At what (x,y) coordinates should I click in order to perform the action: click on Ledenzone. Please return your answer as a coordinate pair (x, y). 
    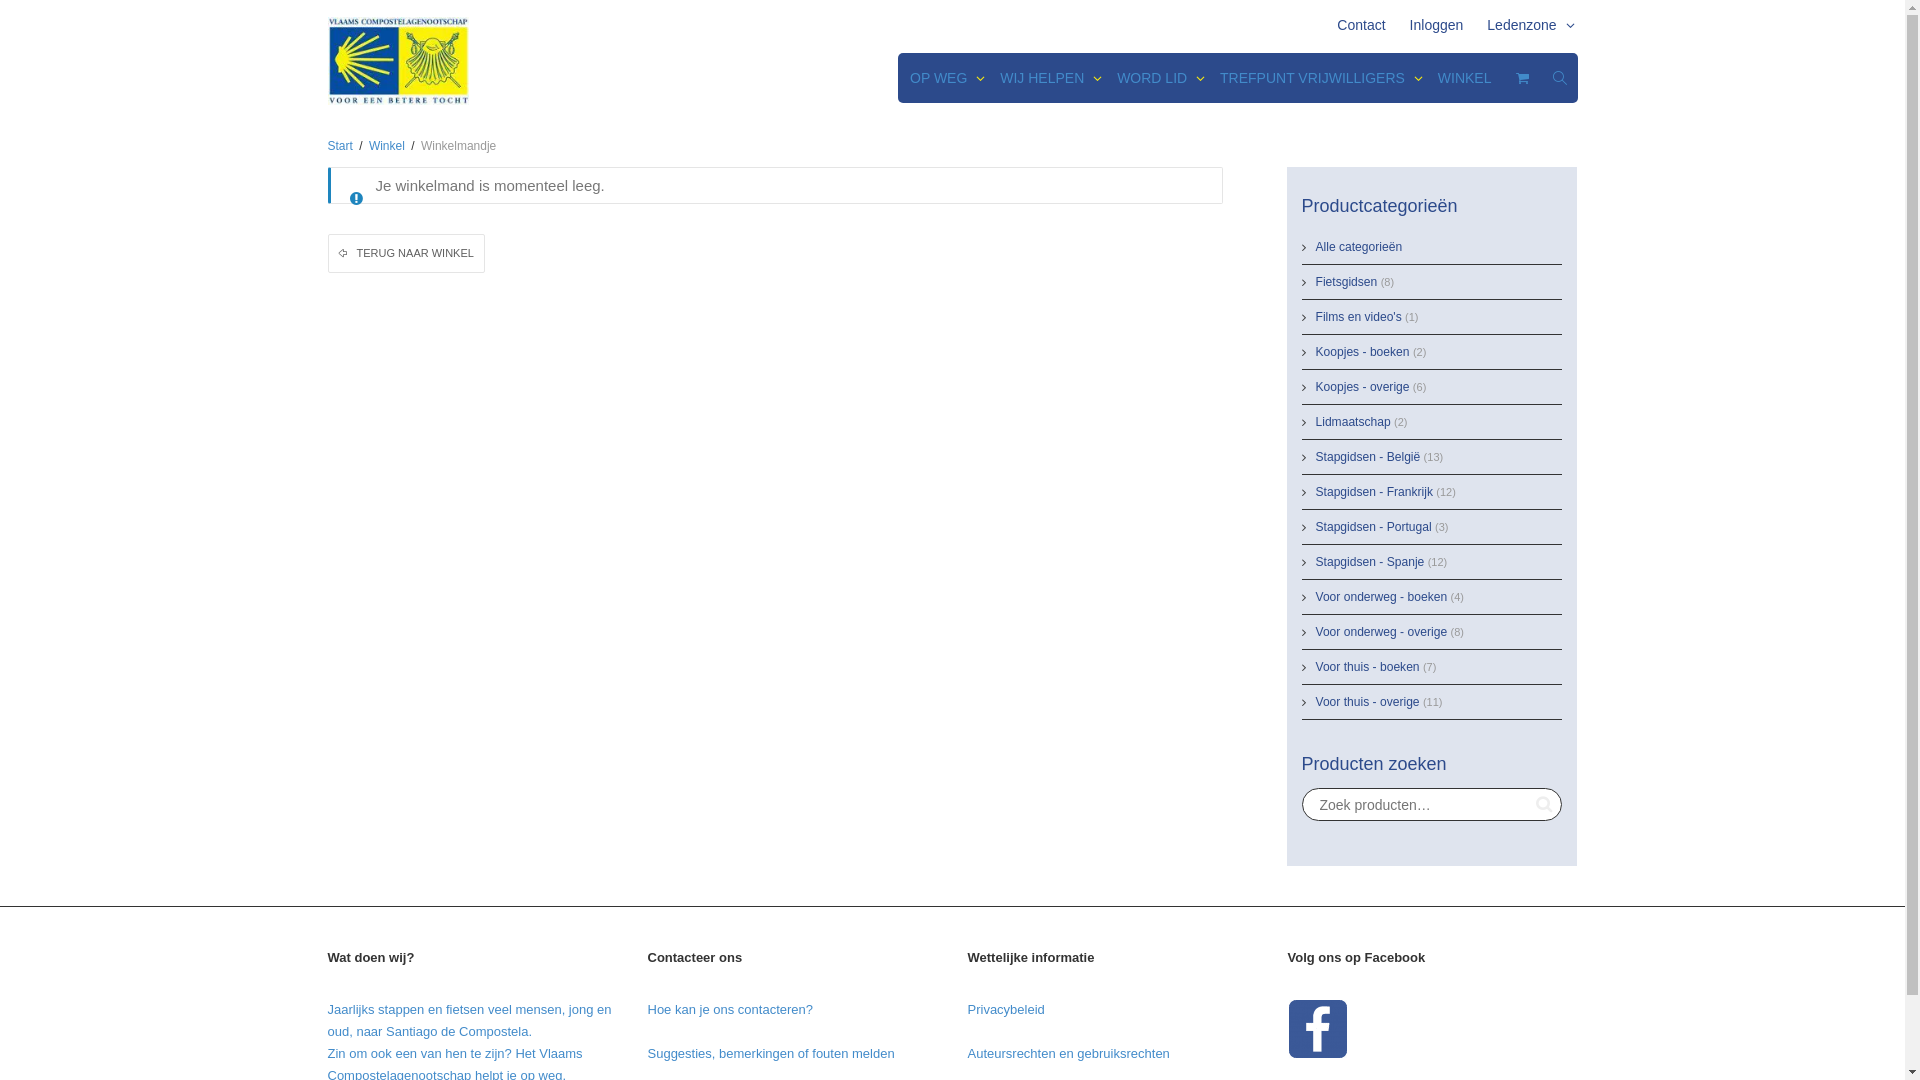
    Looking at the image, I should click on (1526, 25).